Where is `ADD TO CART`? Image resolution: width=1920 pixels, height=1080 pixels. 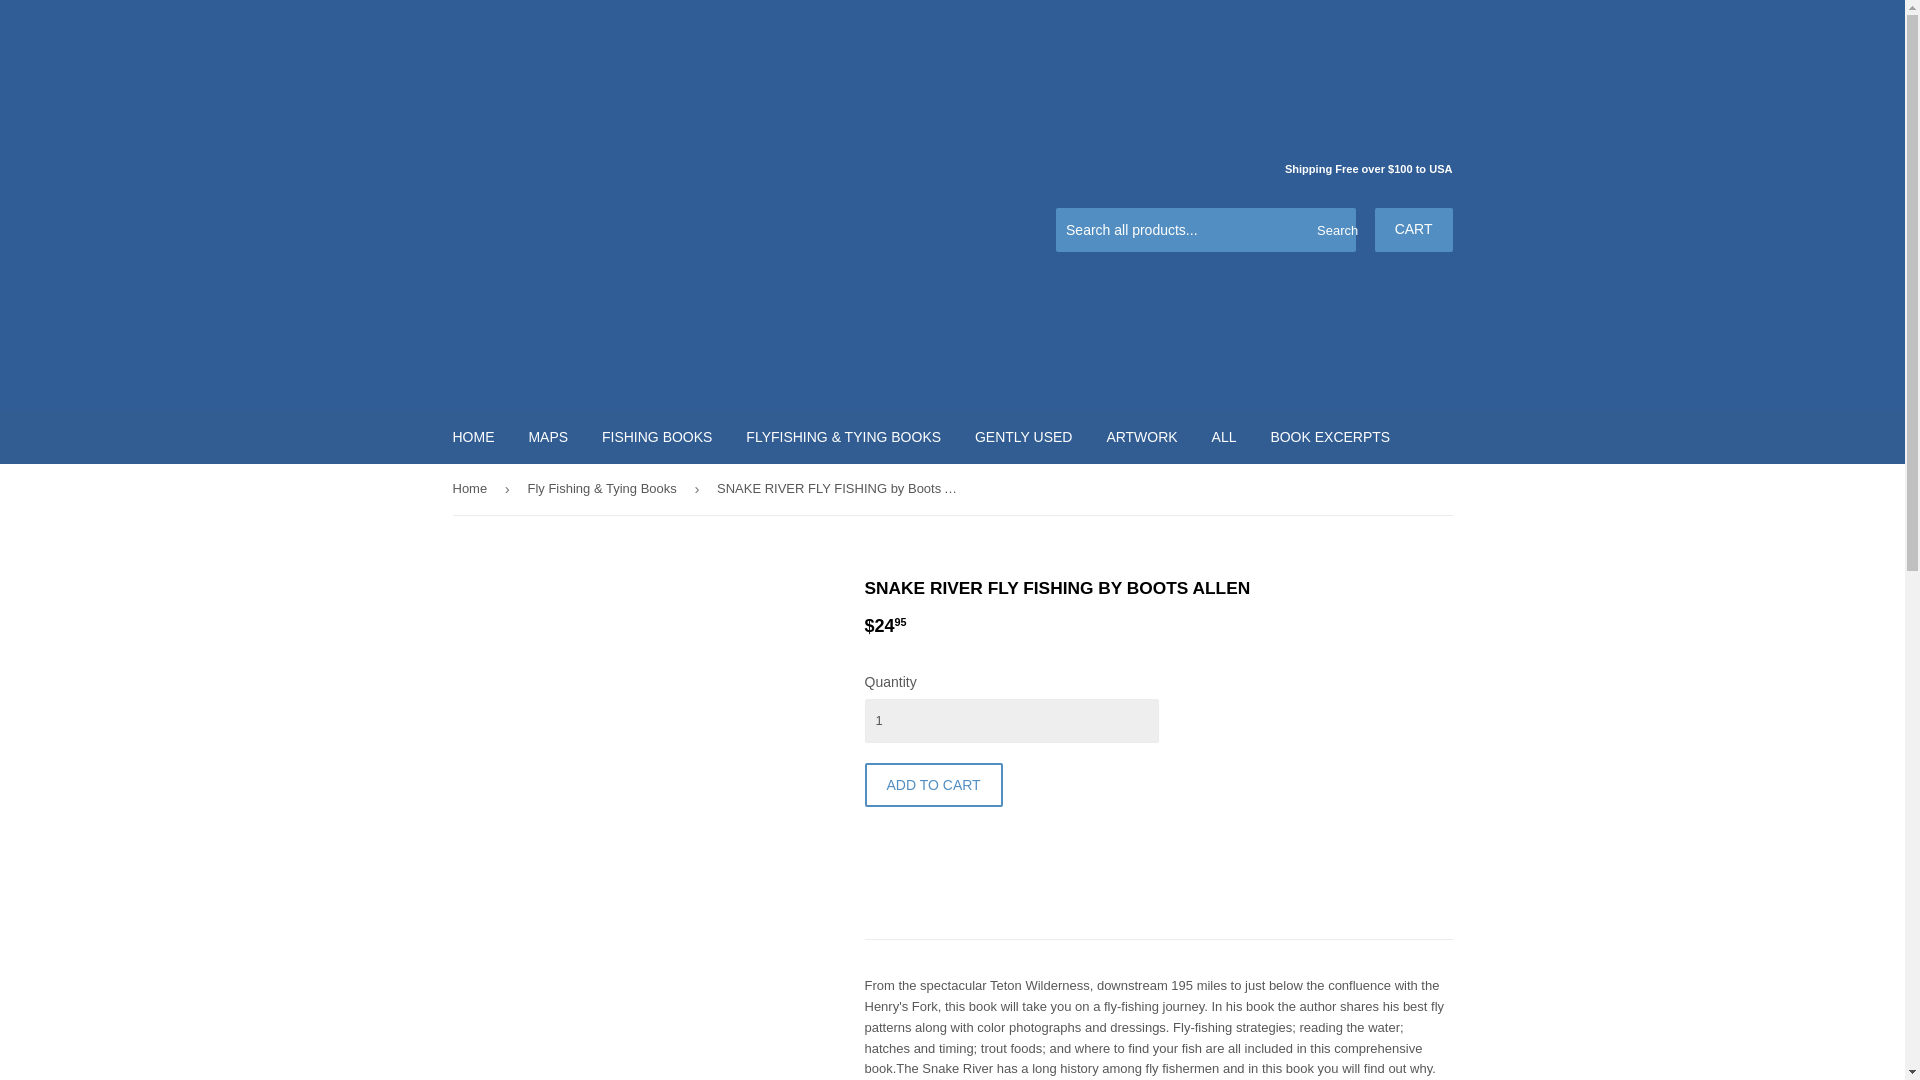 ADD TO CART is located at coordinates (933, 784).